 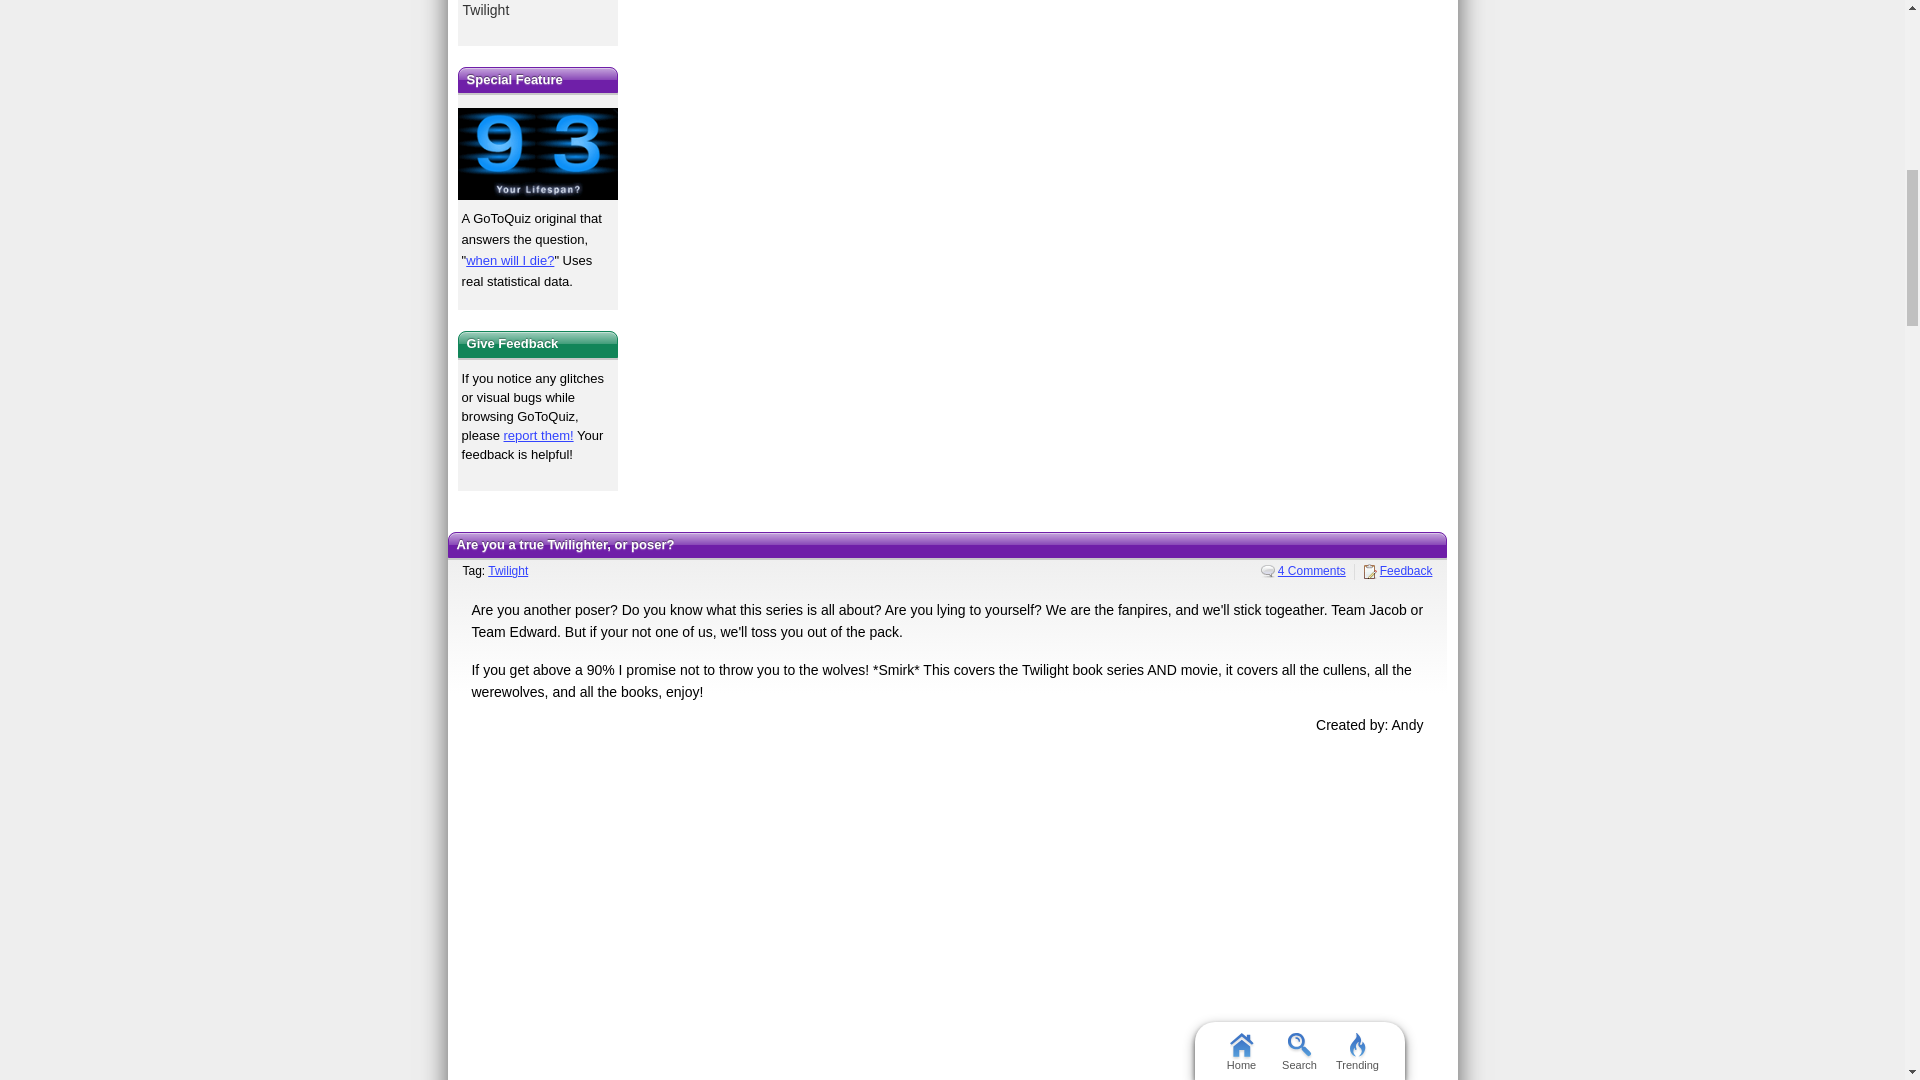 I want to click on 4 Comments, so click(x=1303, y=570).